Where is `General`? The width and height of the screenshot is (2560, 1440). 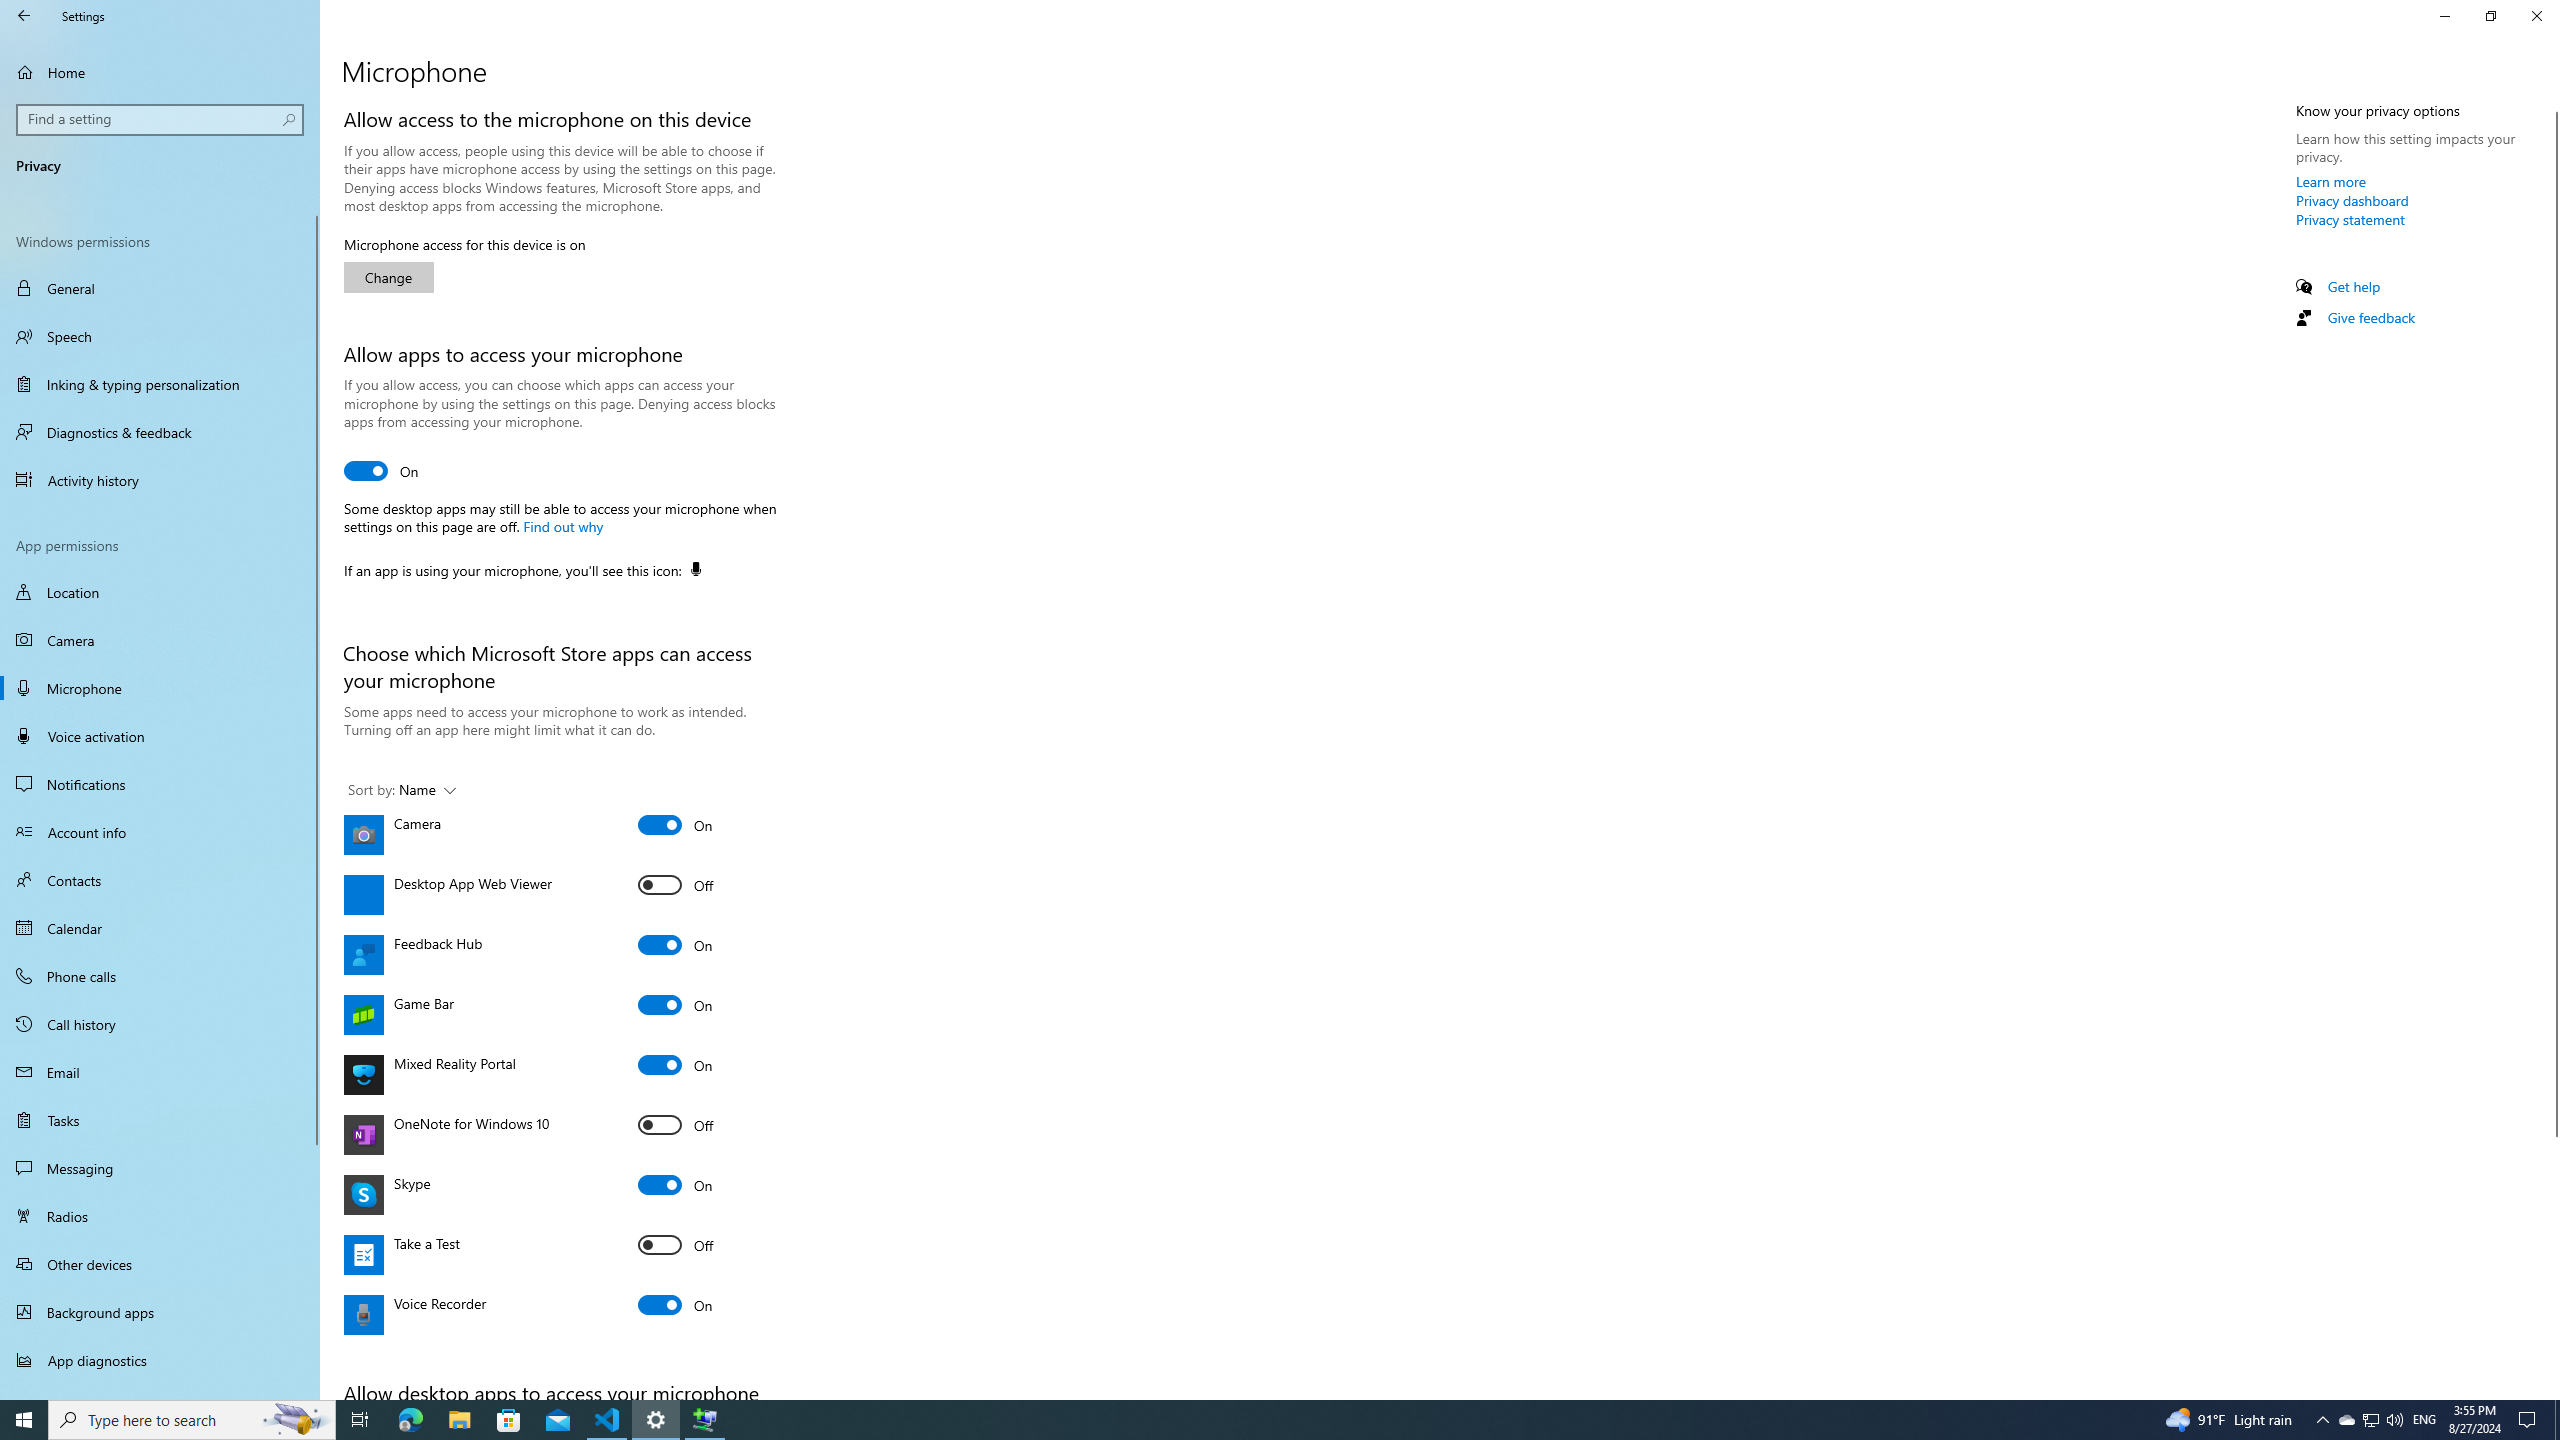 General is located at coordinates (160, 288).